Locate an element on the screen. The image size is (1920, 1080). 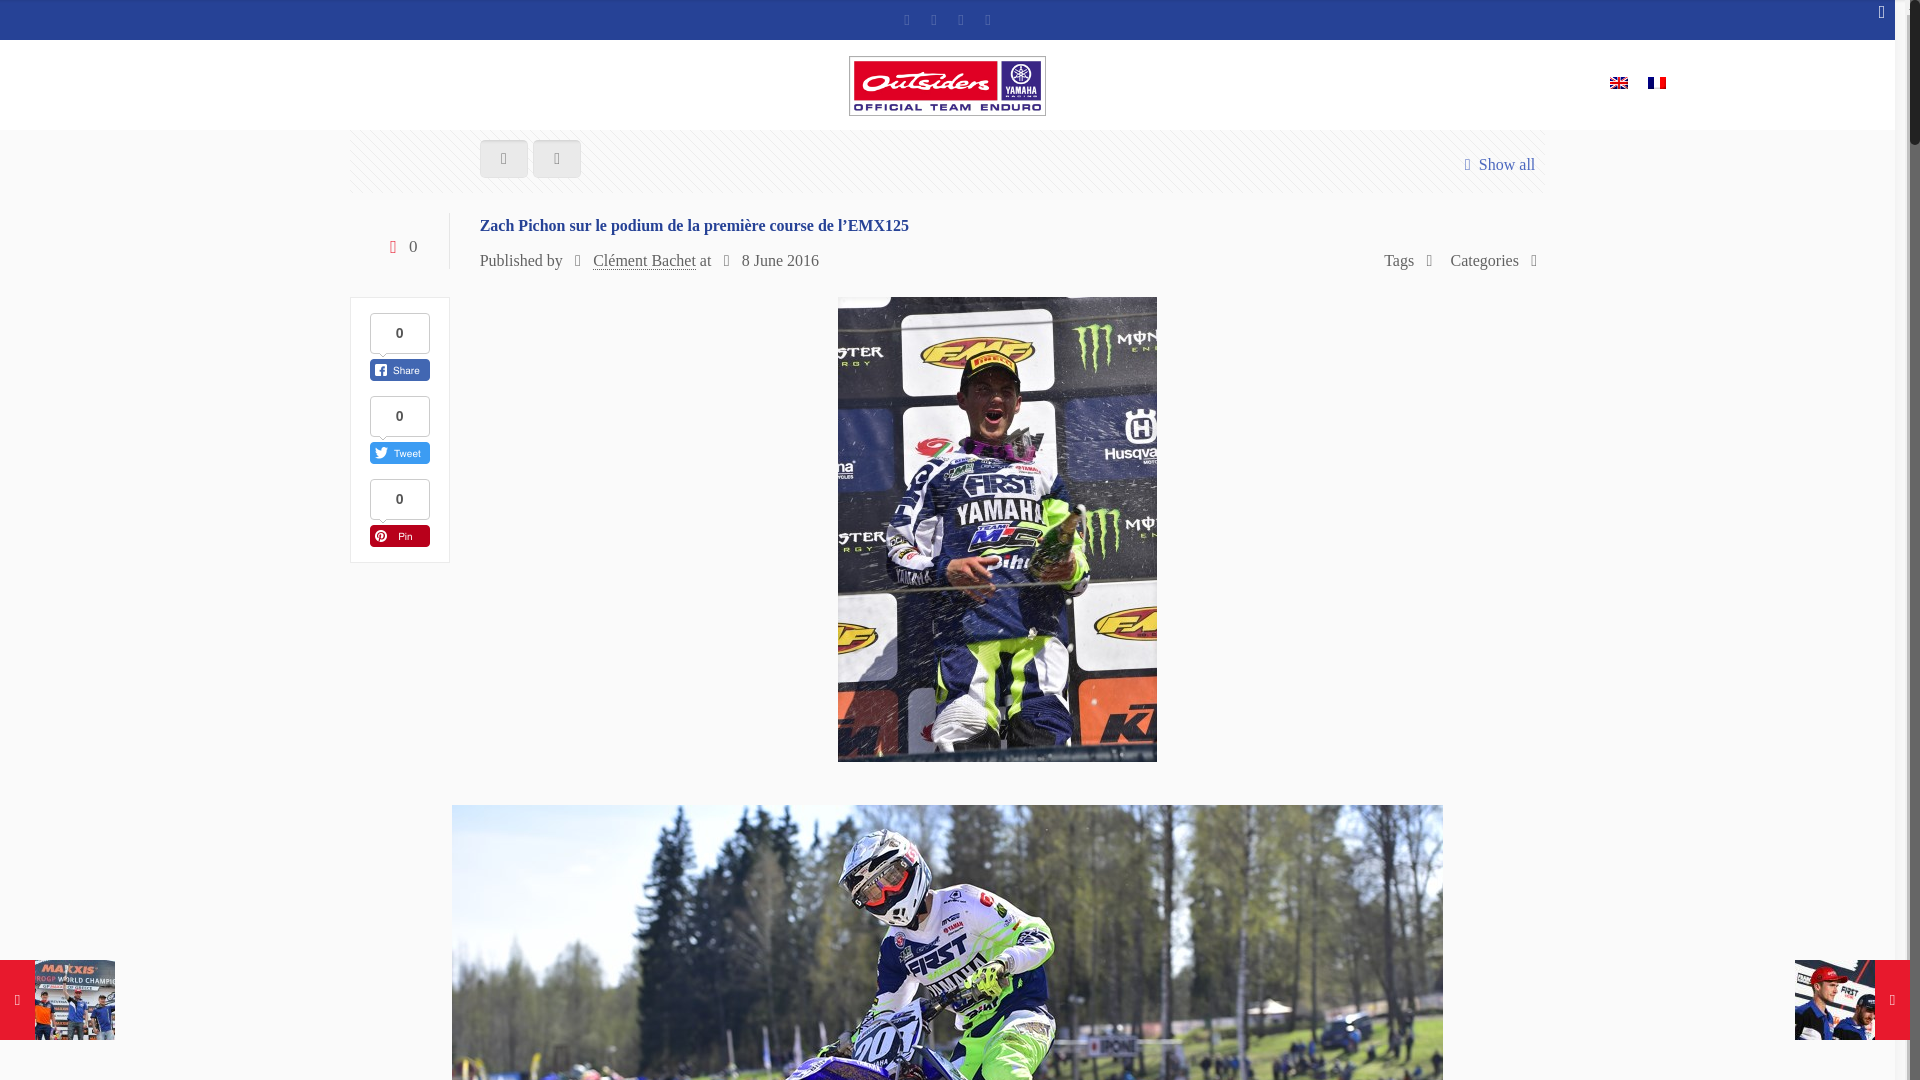
YouTube is located at coordinates (960, 20).